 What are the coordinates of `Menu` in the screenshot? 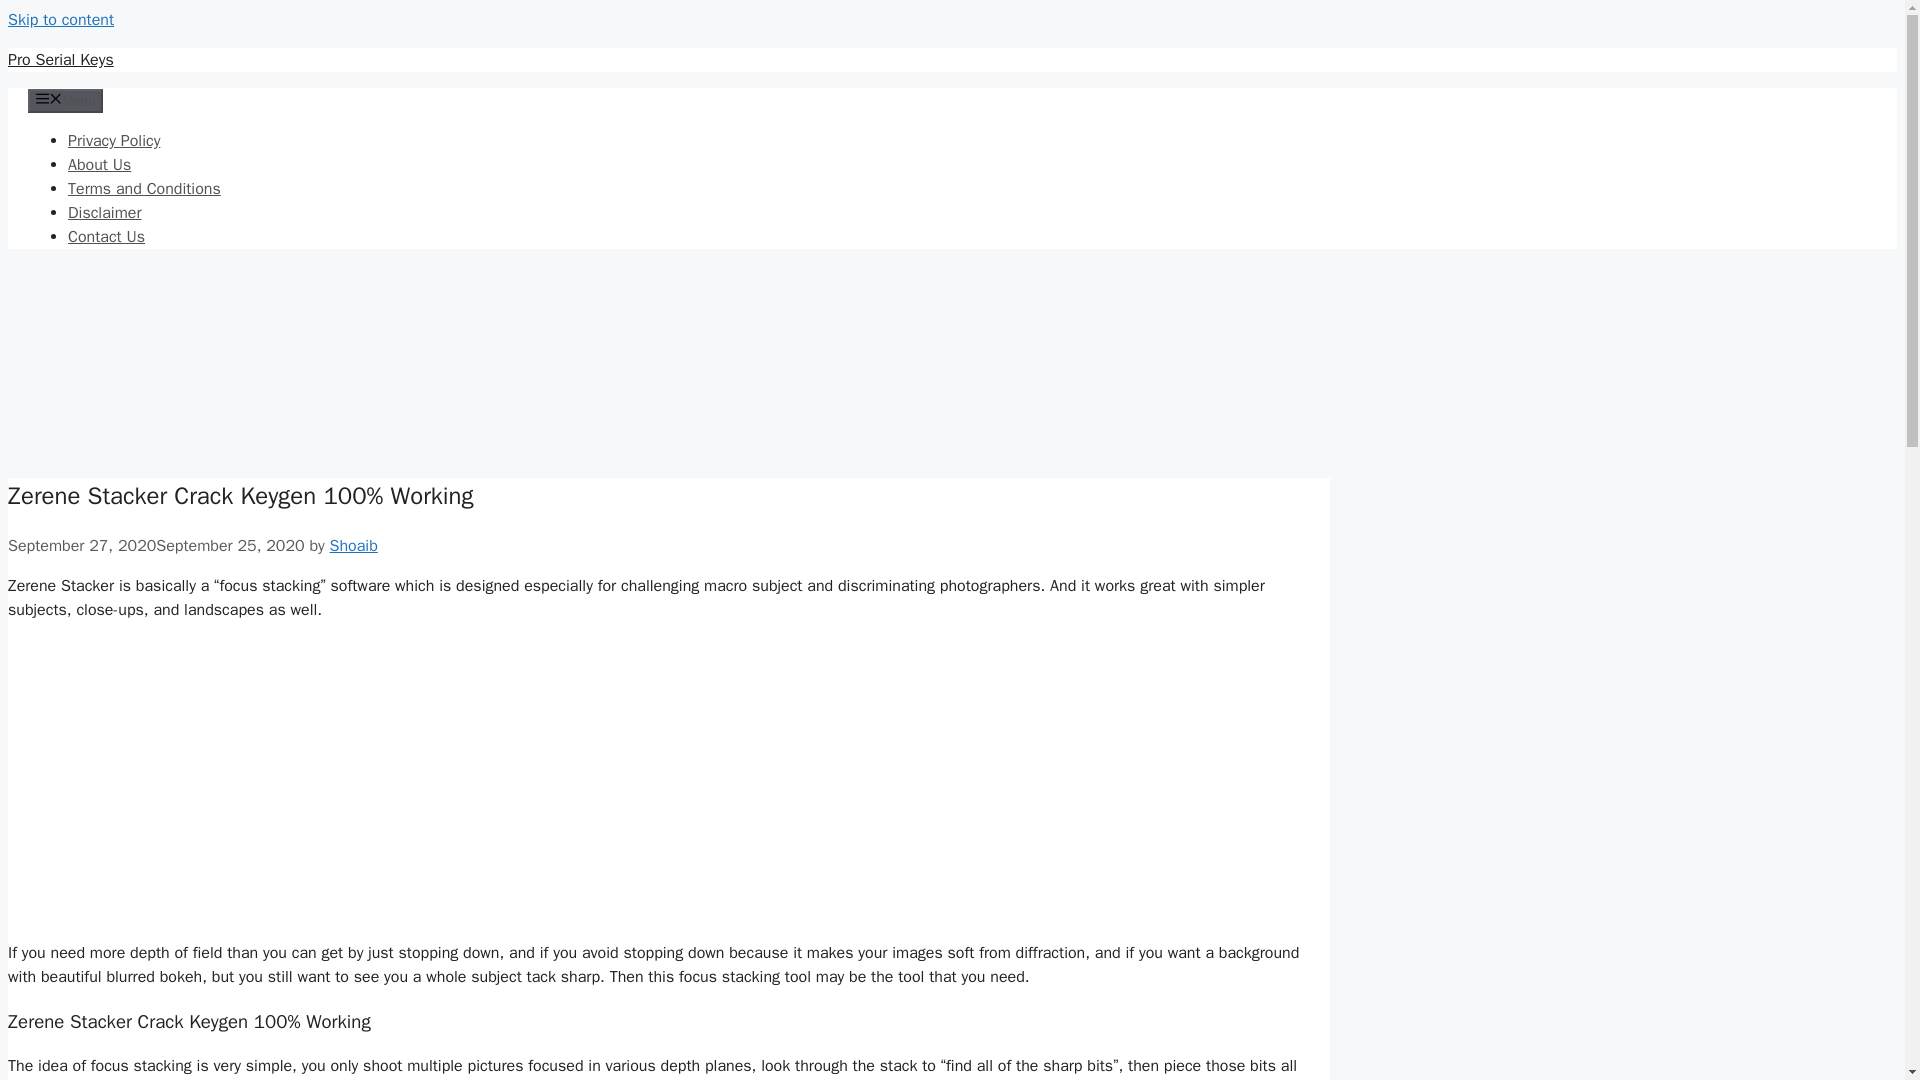 It's located at (66, 100).